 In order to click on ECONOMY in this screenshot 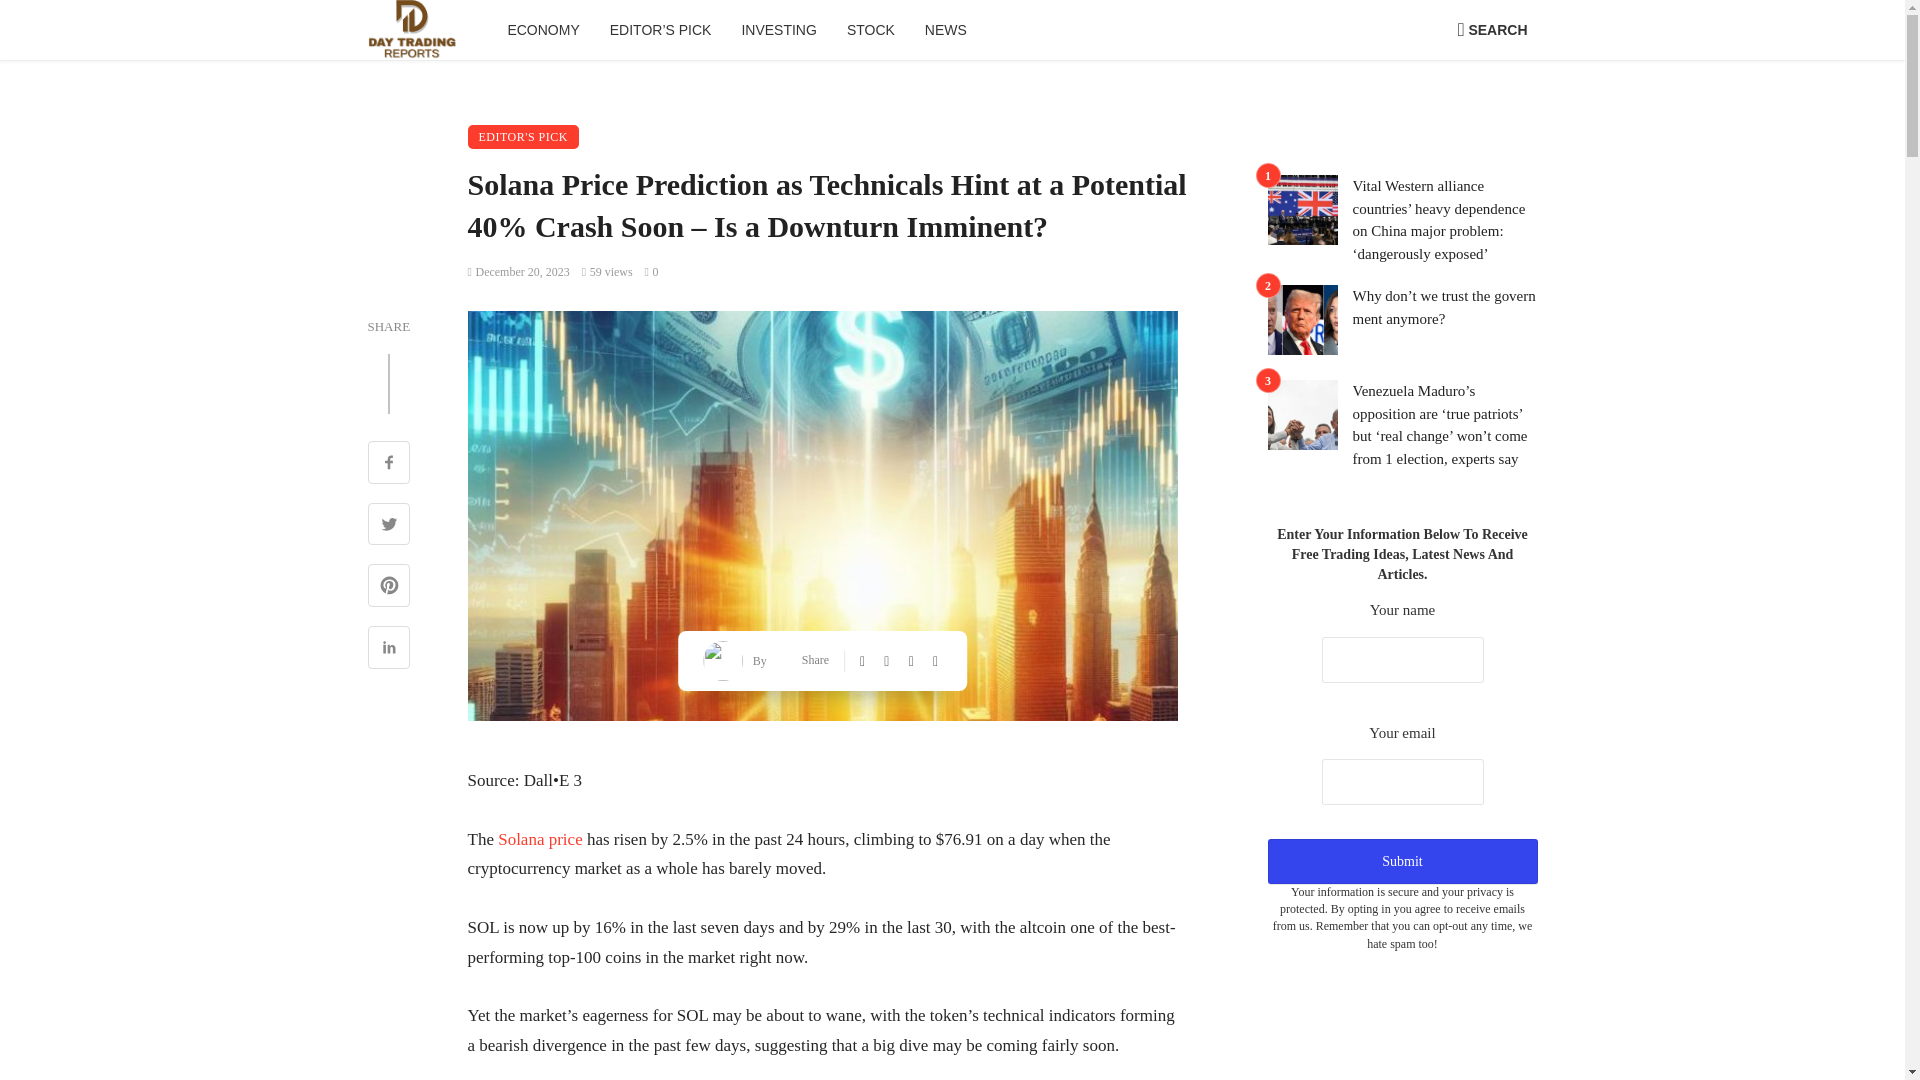, I will do `click(542, 30)`.